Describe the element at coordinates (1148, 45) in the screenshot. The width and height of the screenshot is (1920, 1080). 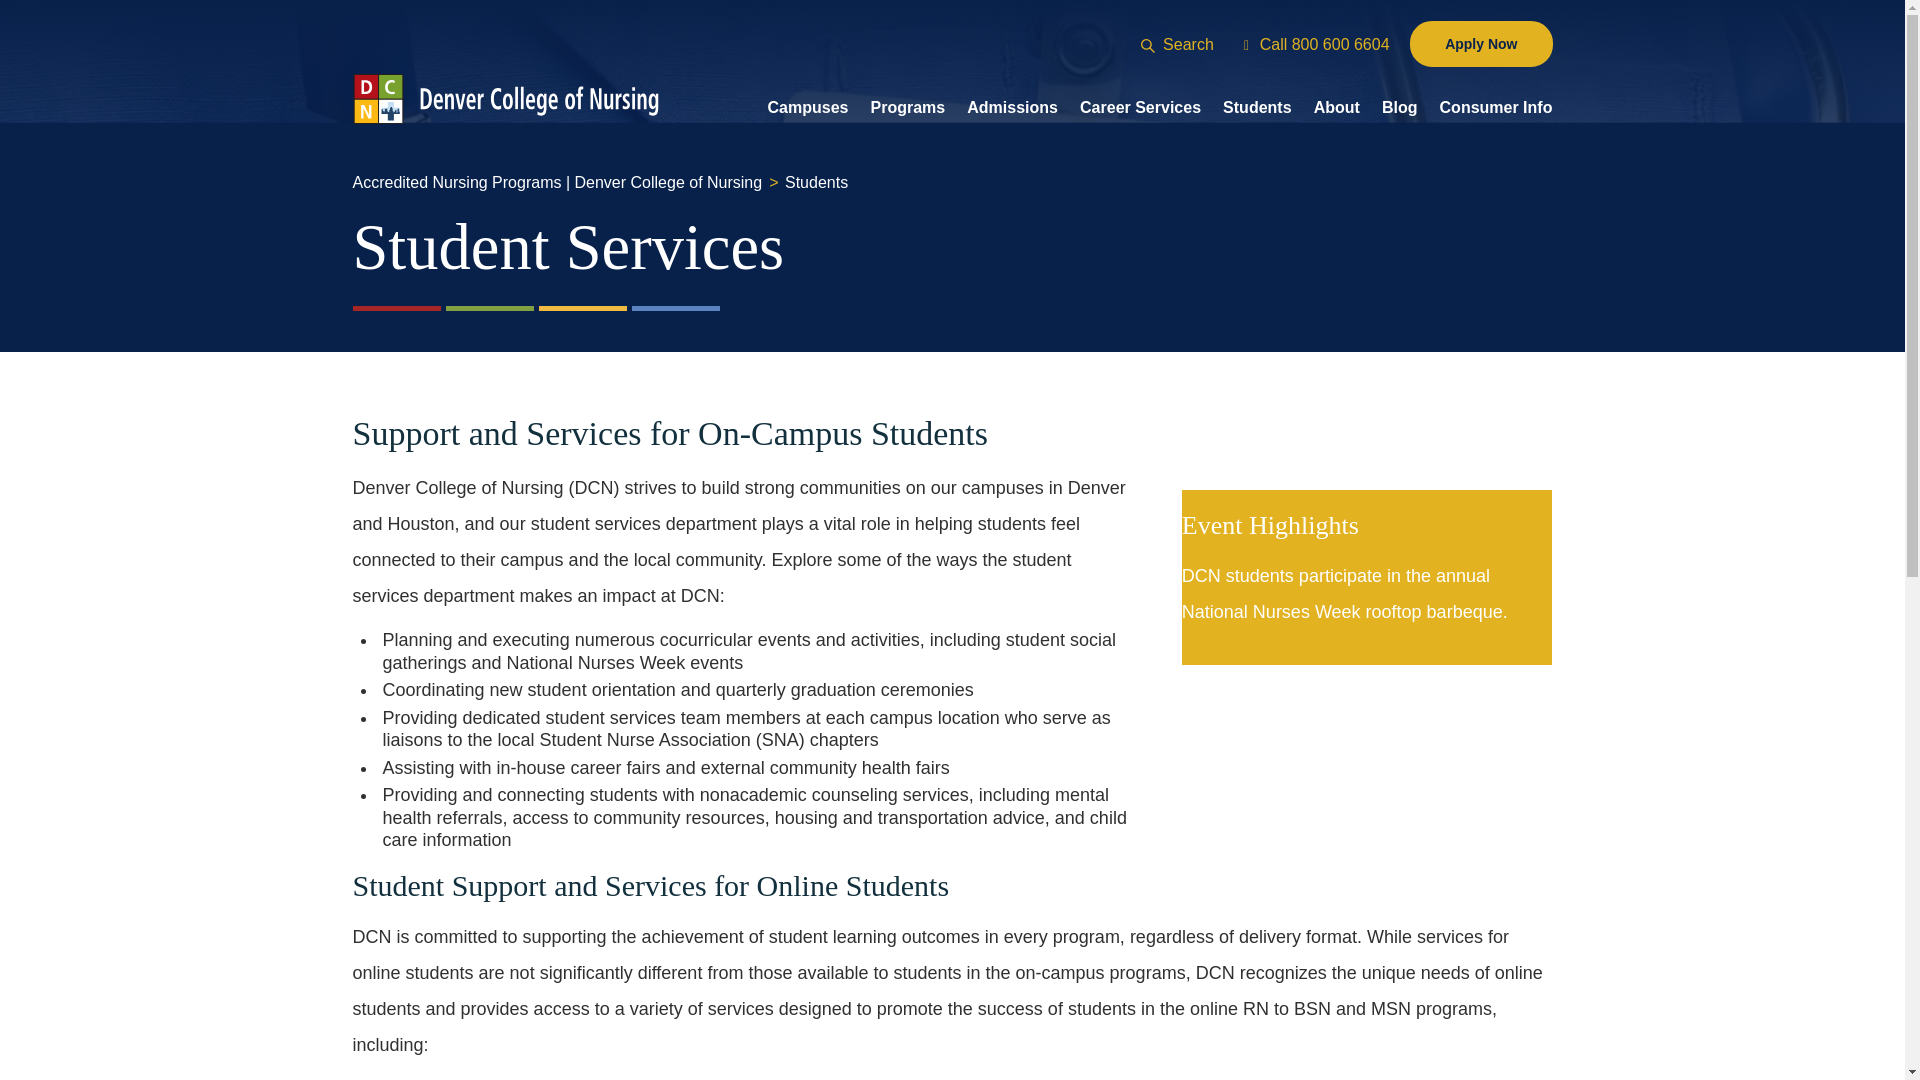
I see `Search` at that location.